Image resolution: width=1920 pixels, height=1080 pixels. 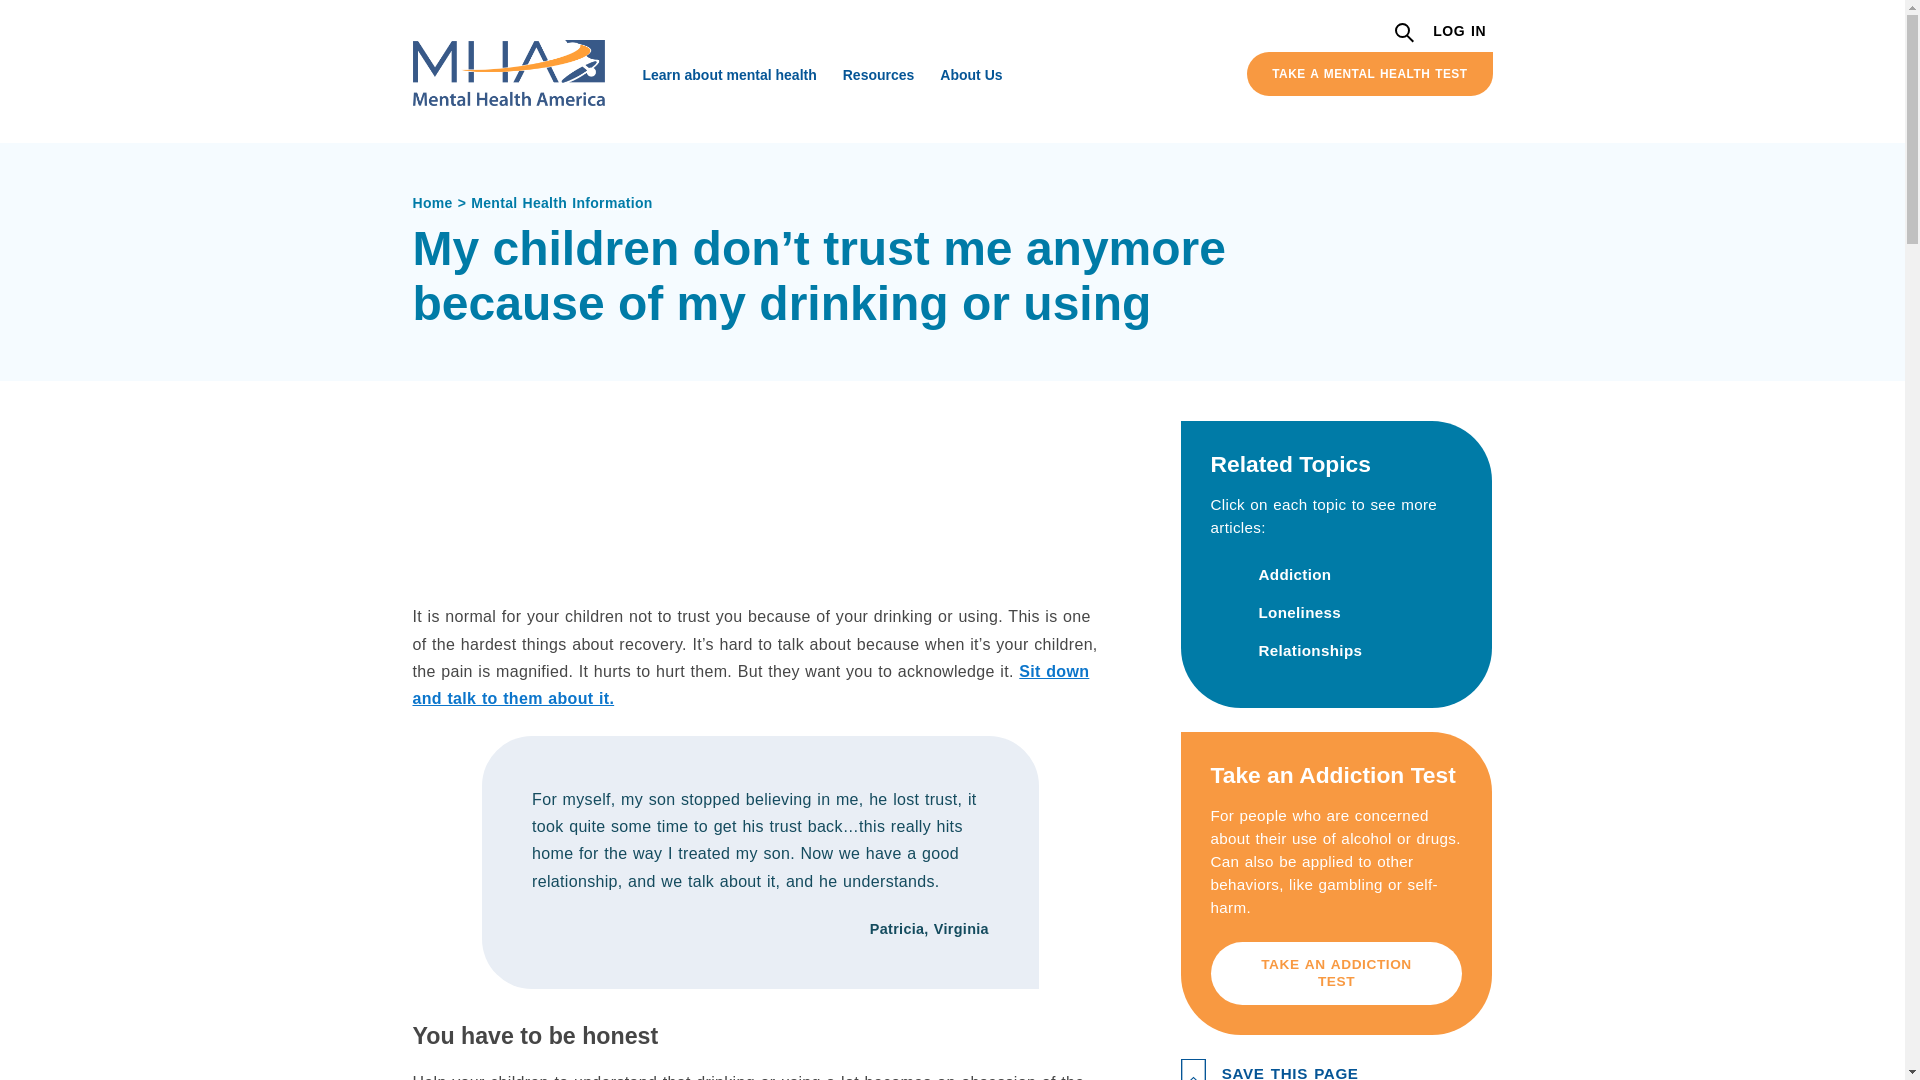 What do you see at coordinates (1406, 34) in the screenshot?
I see `SEARCH` at bounding box center [1406, 34].